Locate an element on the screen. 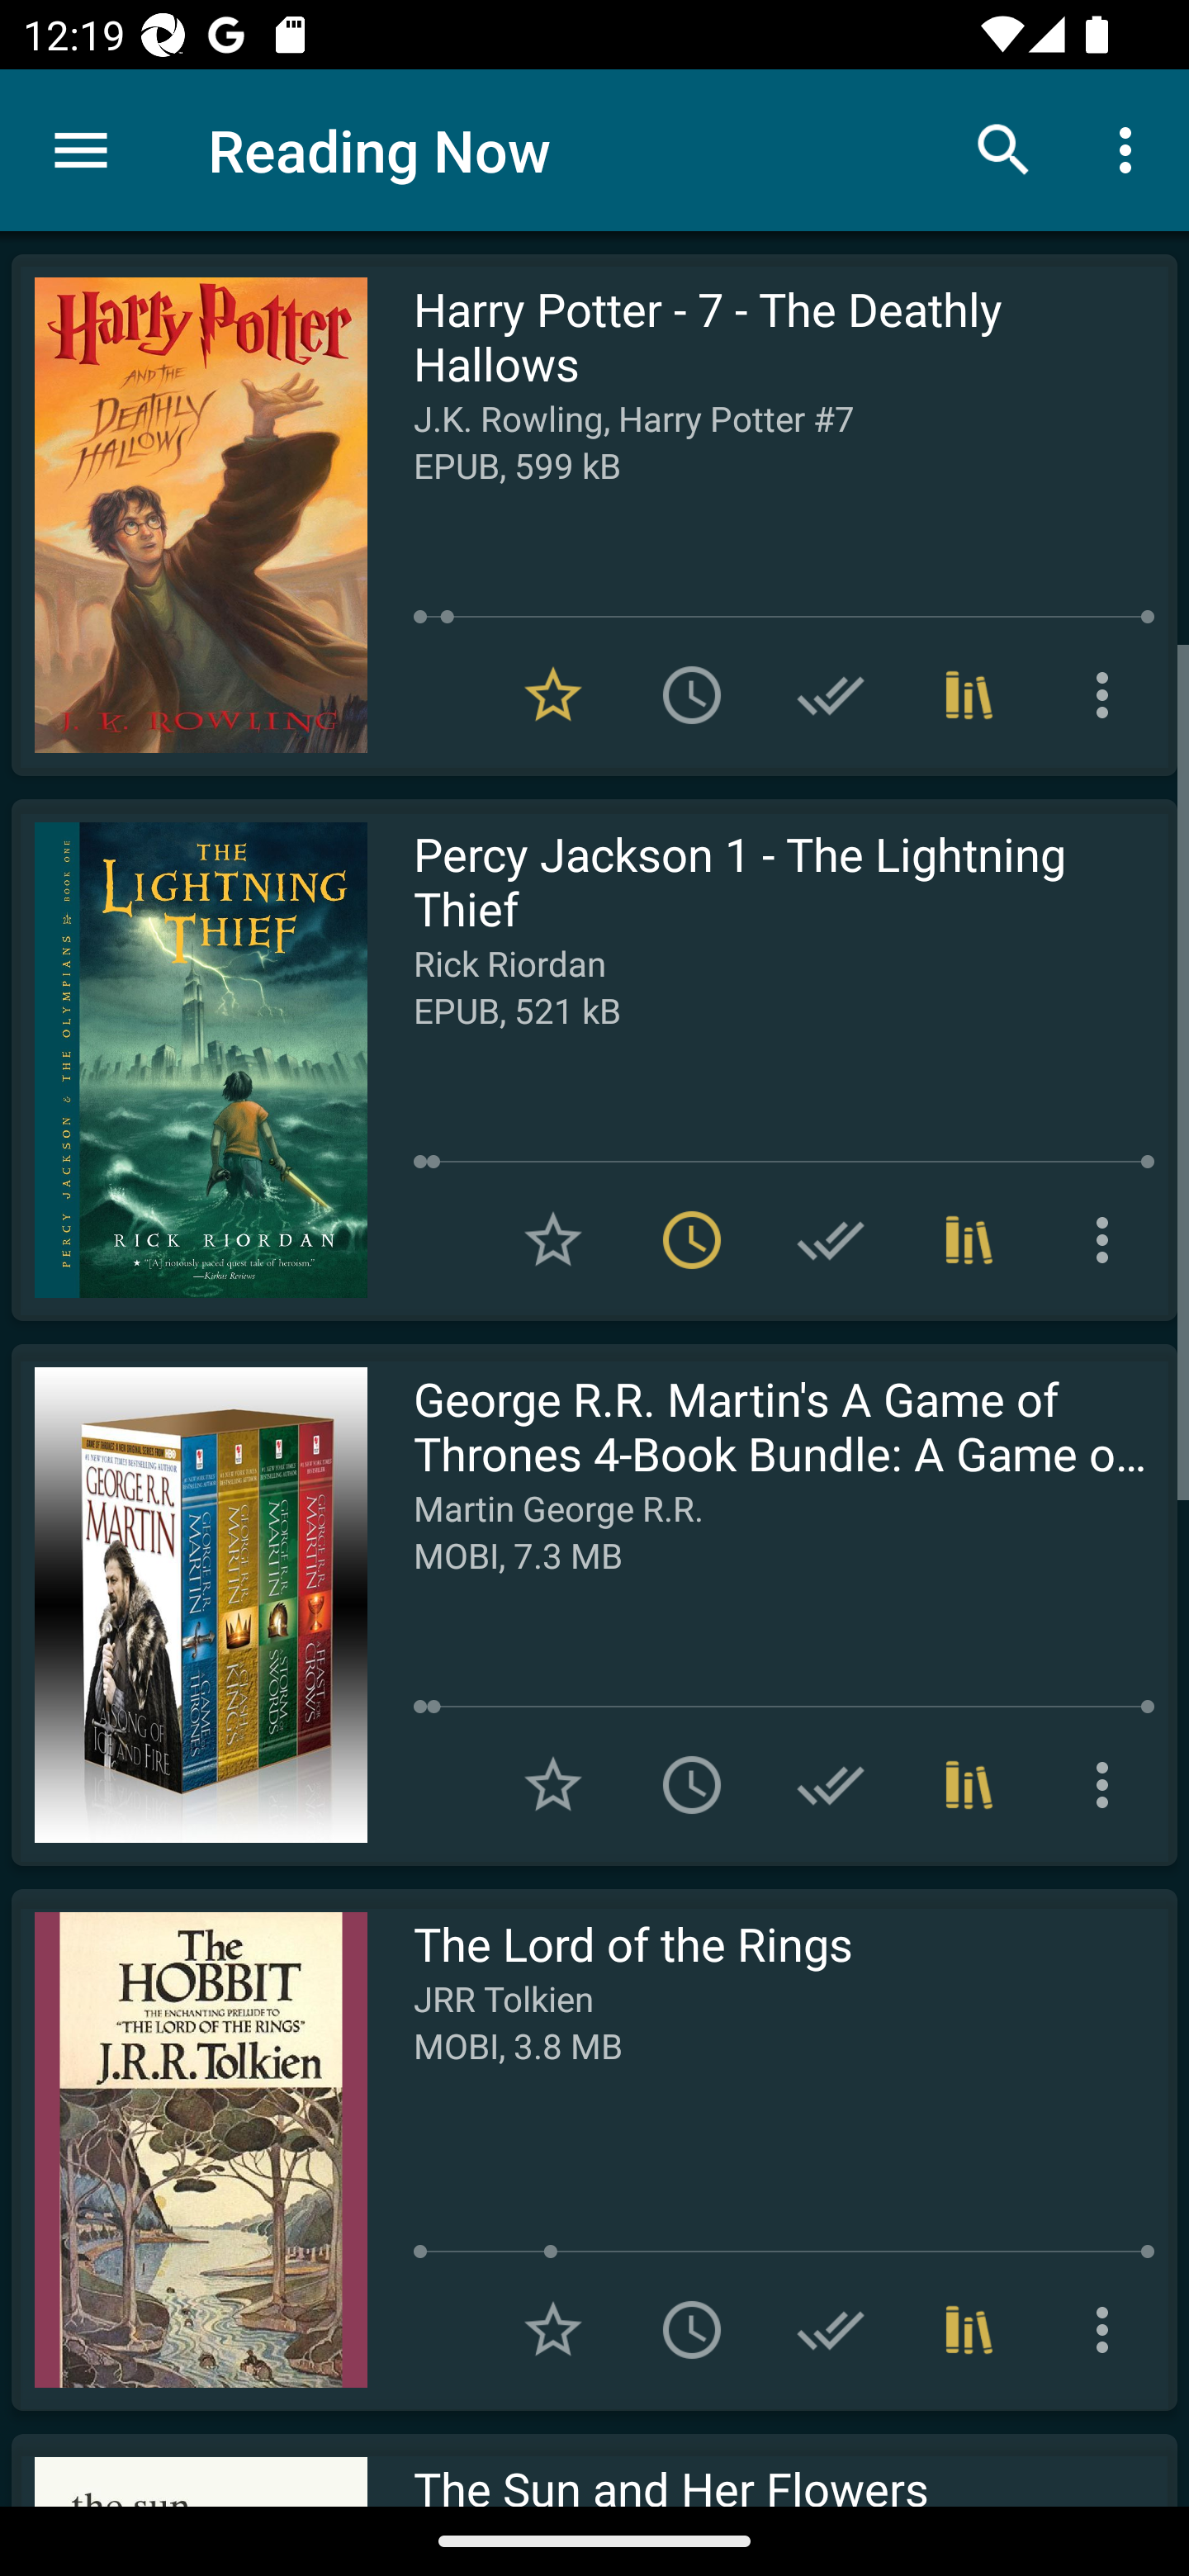 The height and width of the screenshot is (2576, 1189). Add to Favorites is located at coordinates (553, 1238).